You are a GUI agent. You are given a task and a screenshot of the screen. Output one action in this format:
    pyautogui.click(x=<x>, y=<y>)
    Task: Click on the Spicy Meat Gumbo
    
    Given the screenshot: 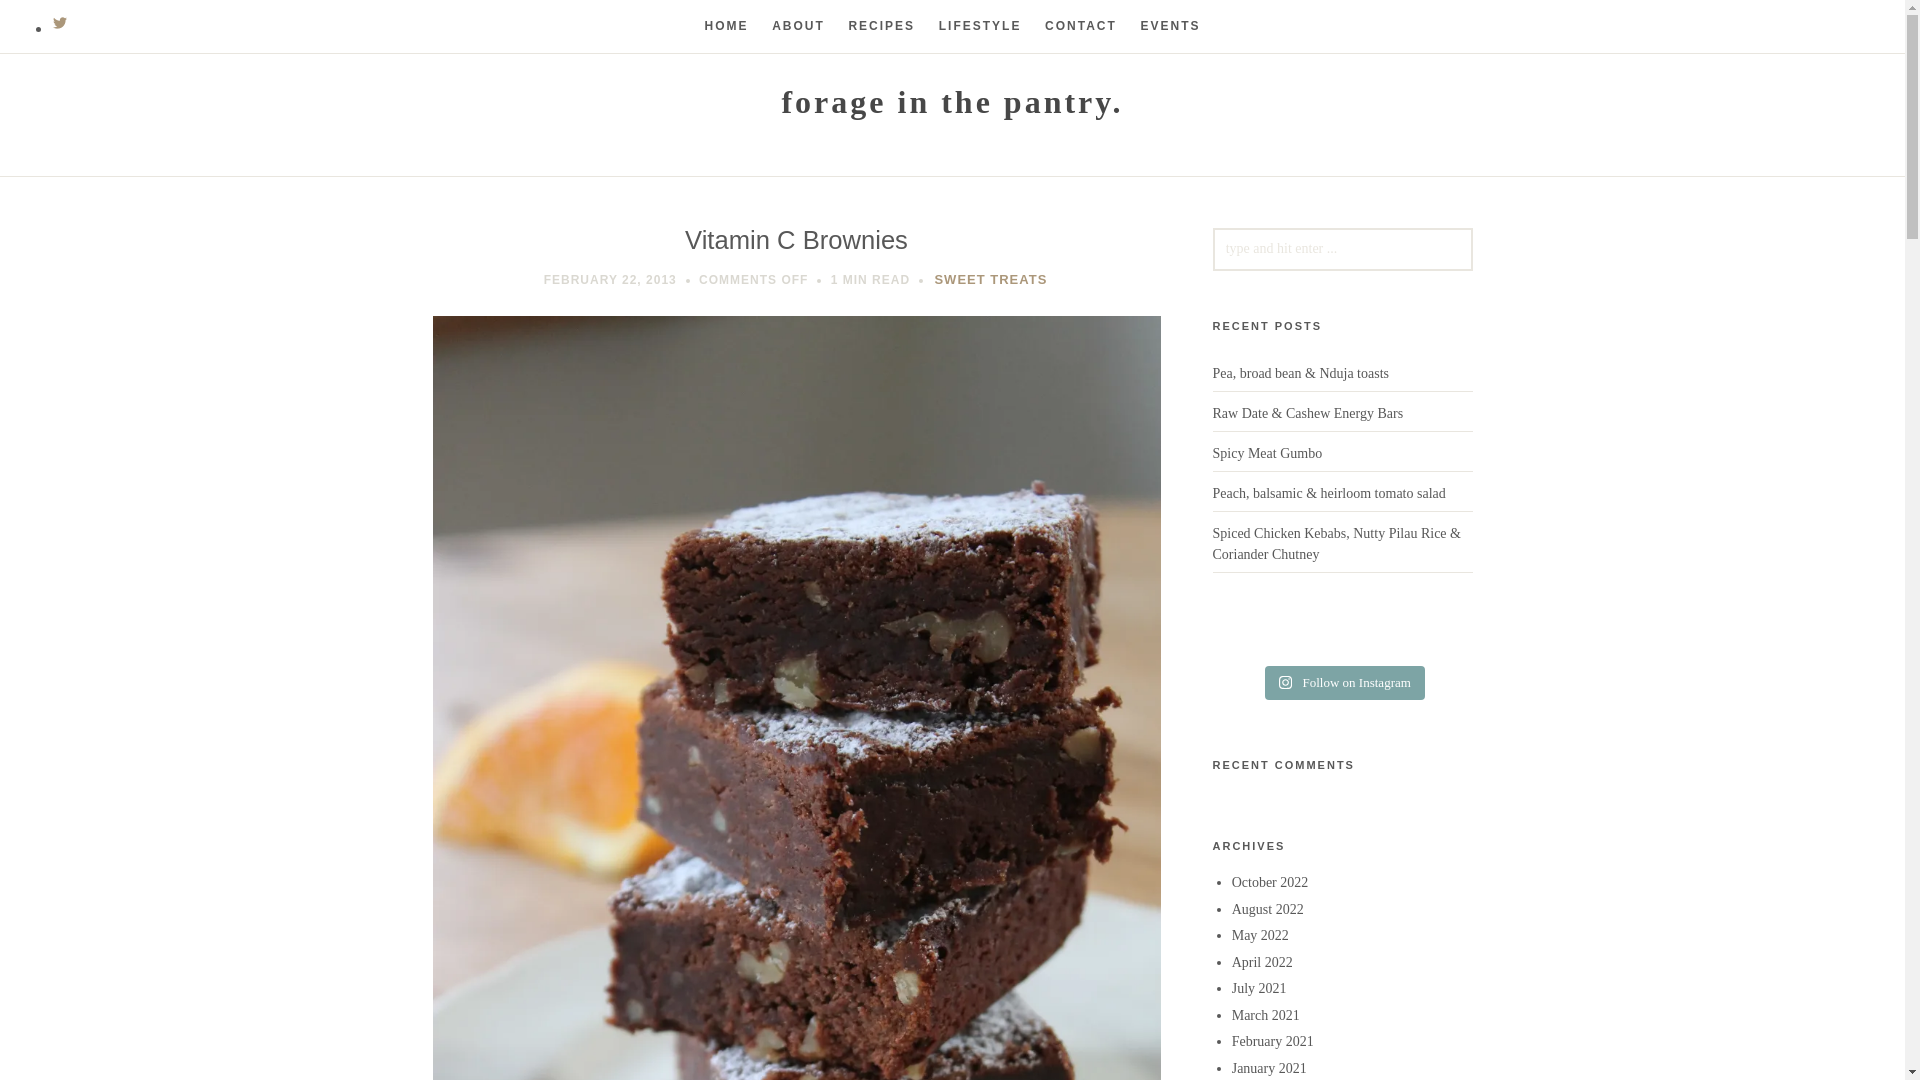 What is the action you would take?
    pyautogui.click(x=1266, y=454)
    